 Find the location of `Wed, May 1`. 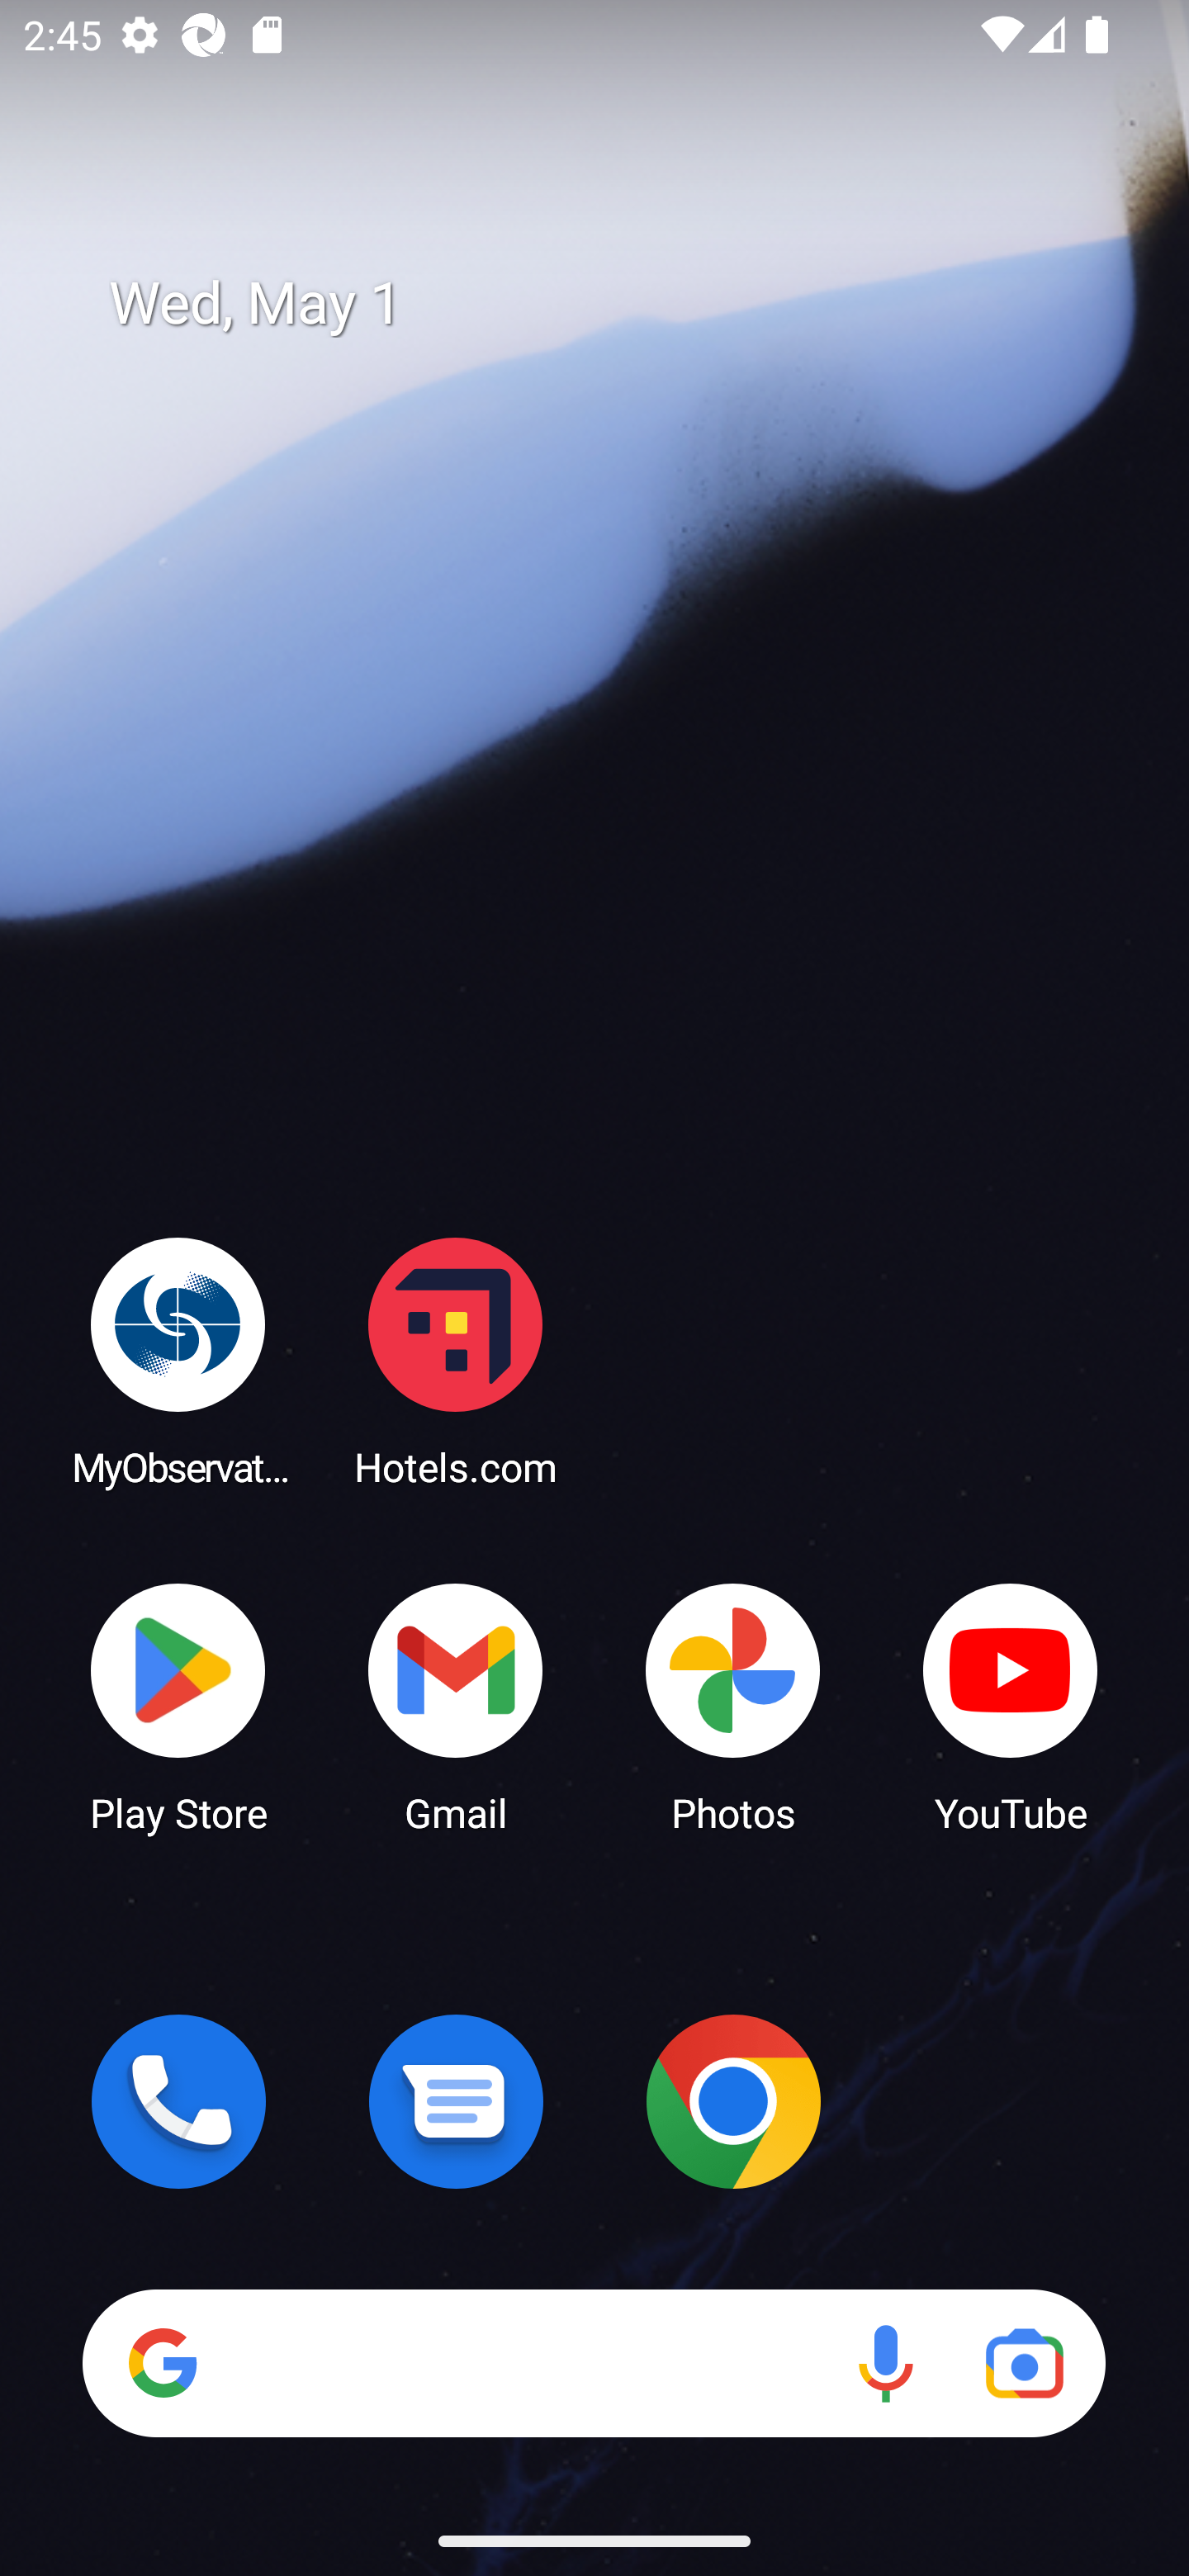

Wed, May 1 is located at coordinates (618, 304).